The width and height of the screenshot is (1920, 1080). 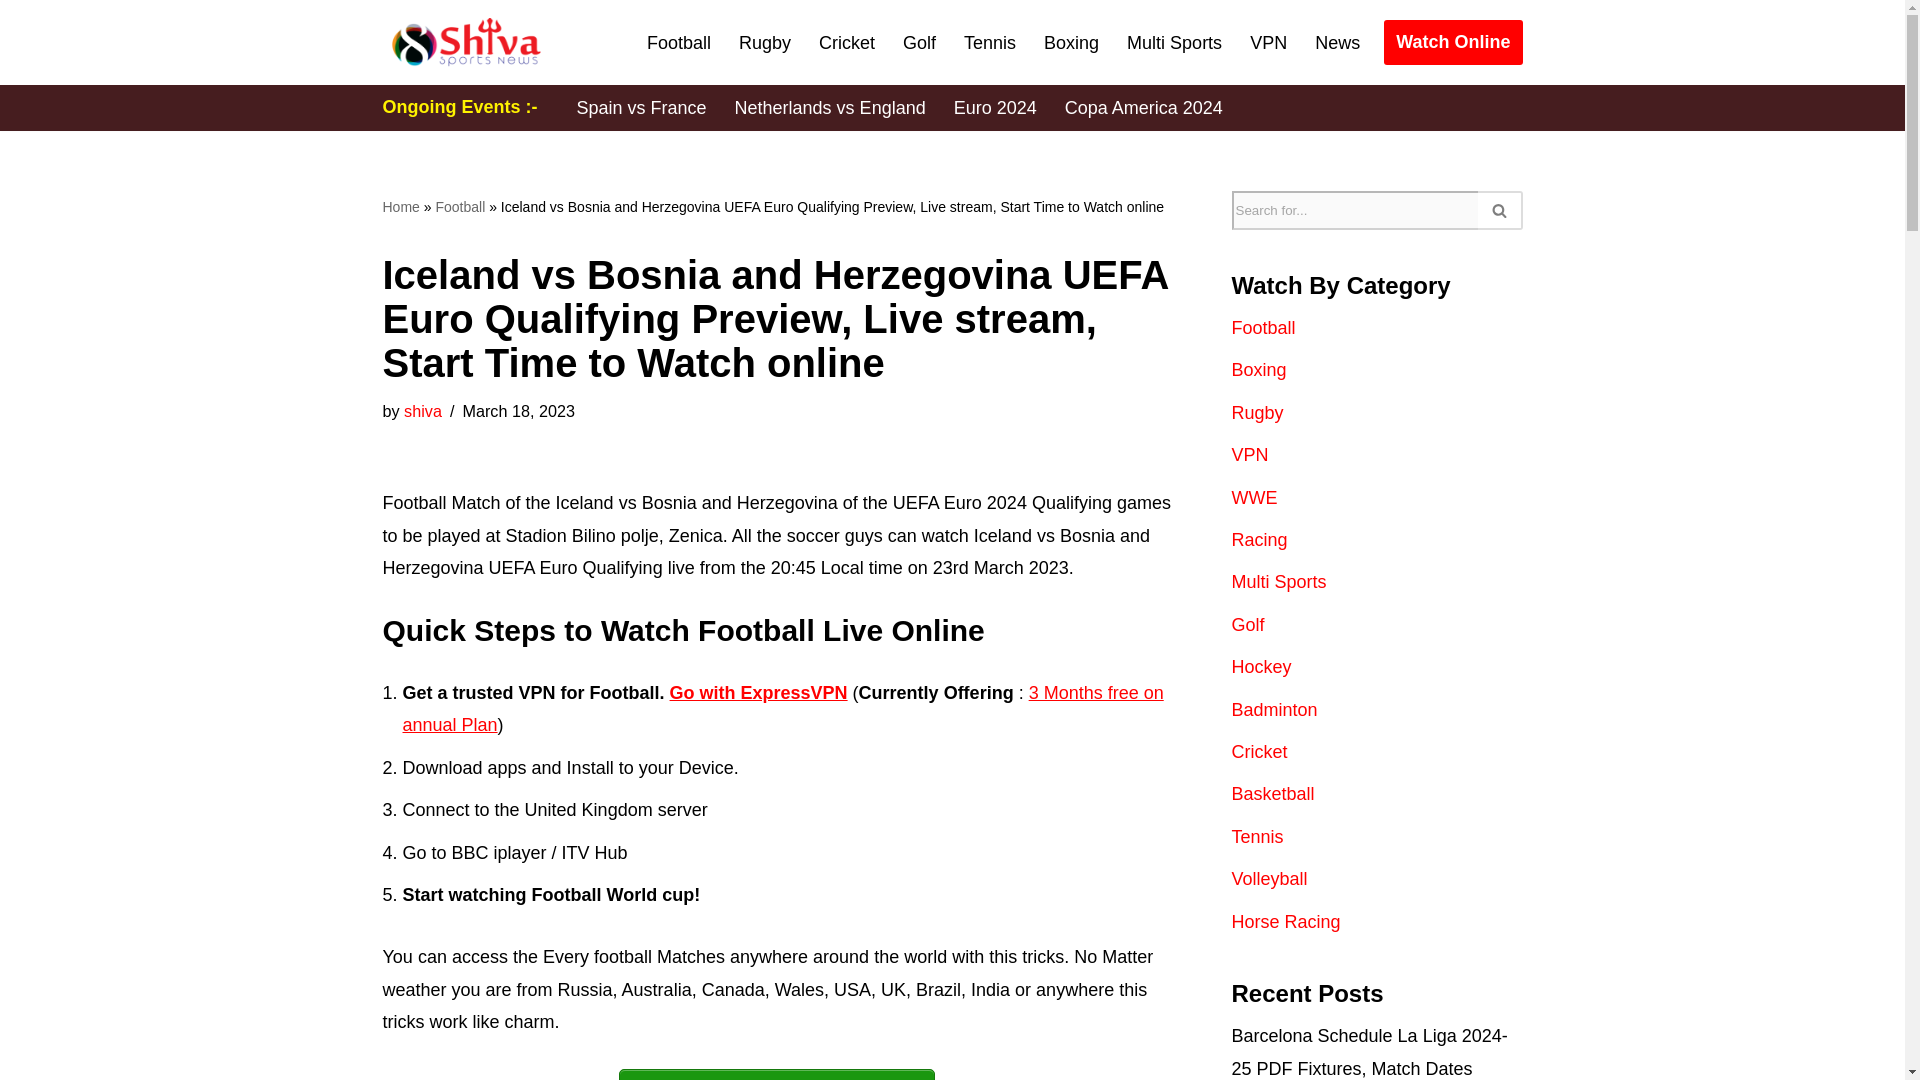 I want to click on News, so click(x=1337, y=43).